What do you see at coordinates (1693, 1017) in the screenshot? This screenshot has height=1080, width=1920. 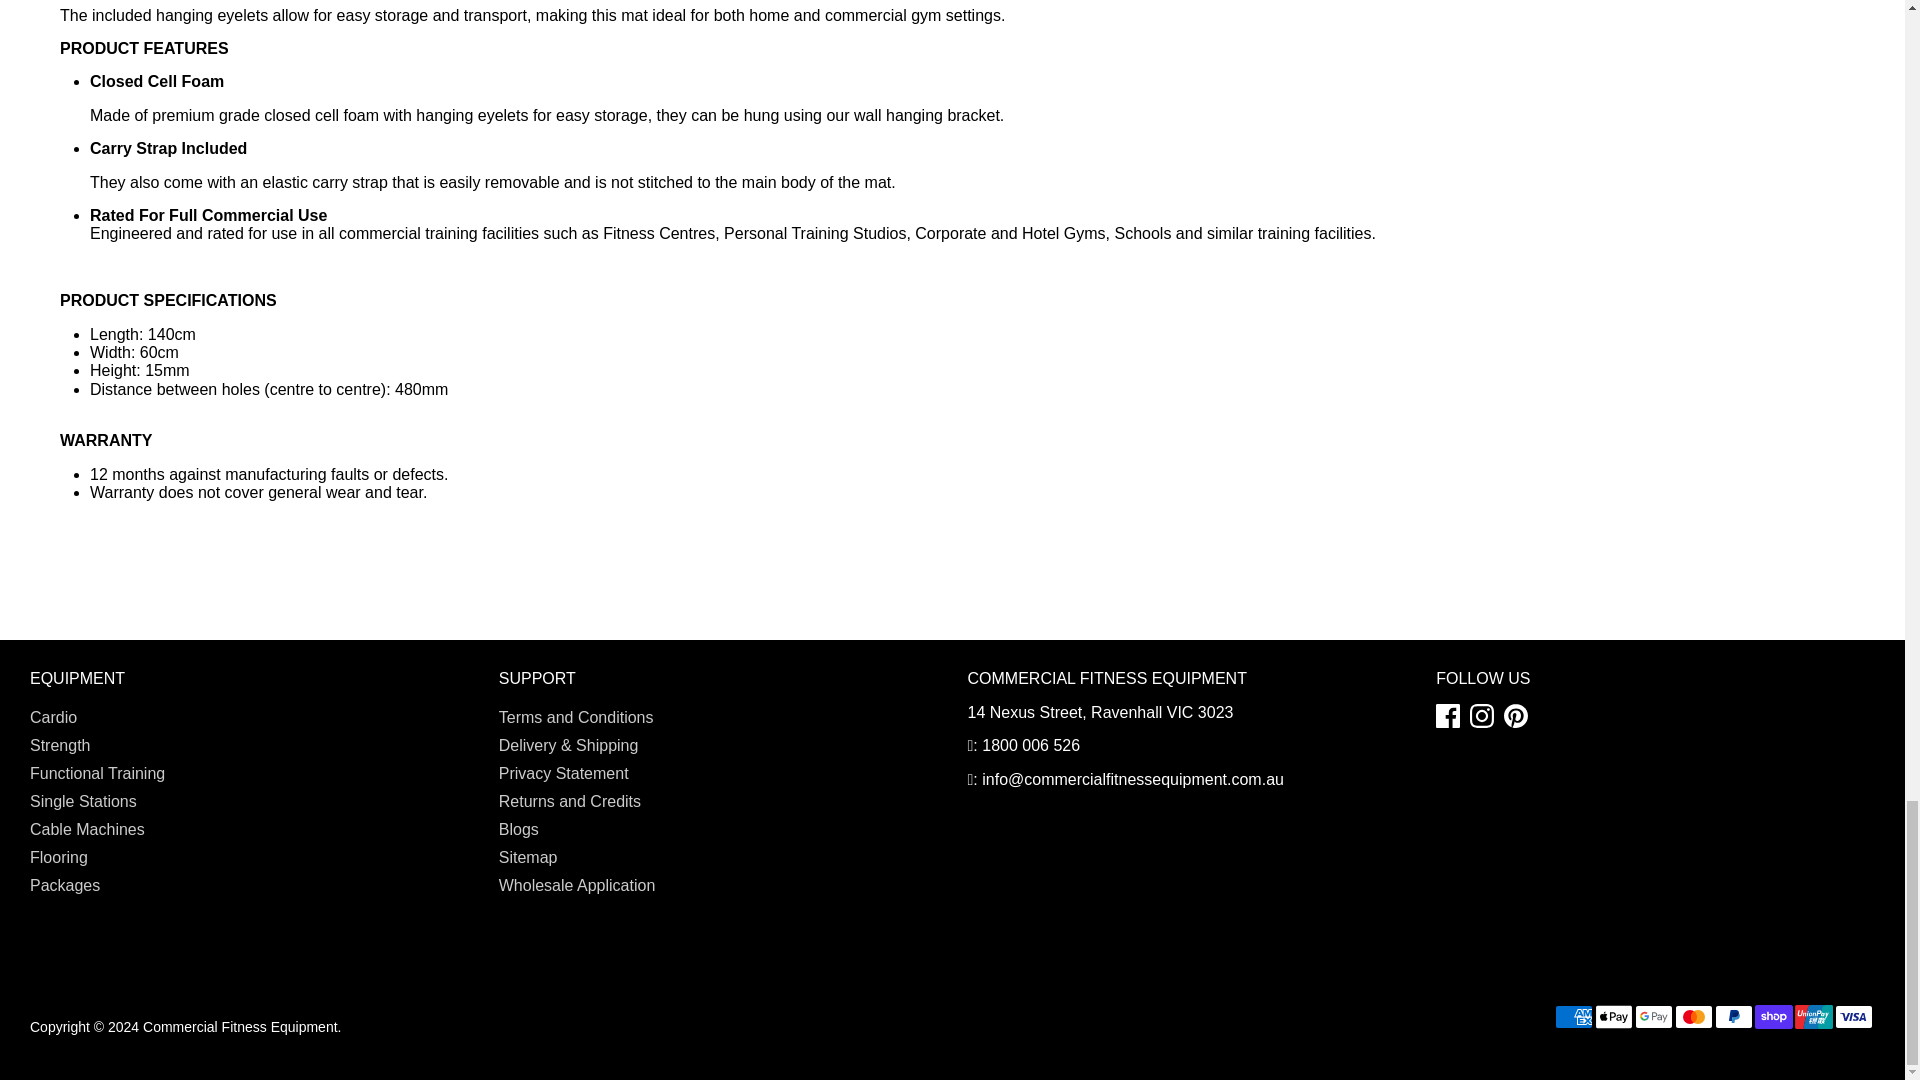 I see `Mastercard` at bounding box center [1693, 1017].